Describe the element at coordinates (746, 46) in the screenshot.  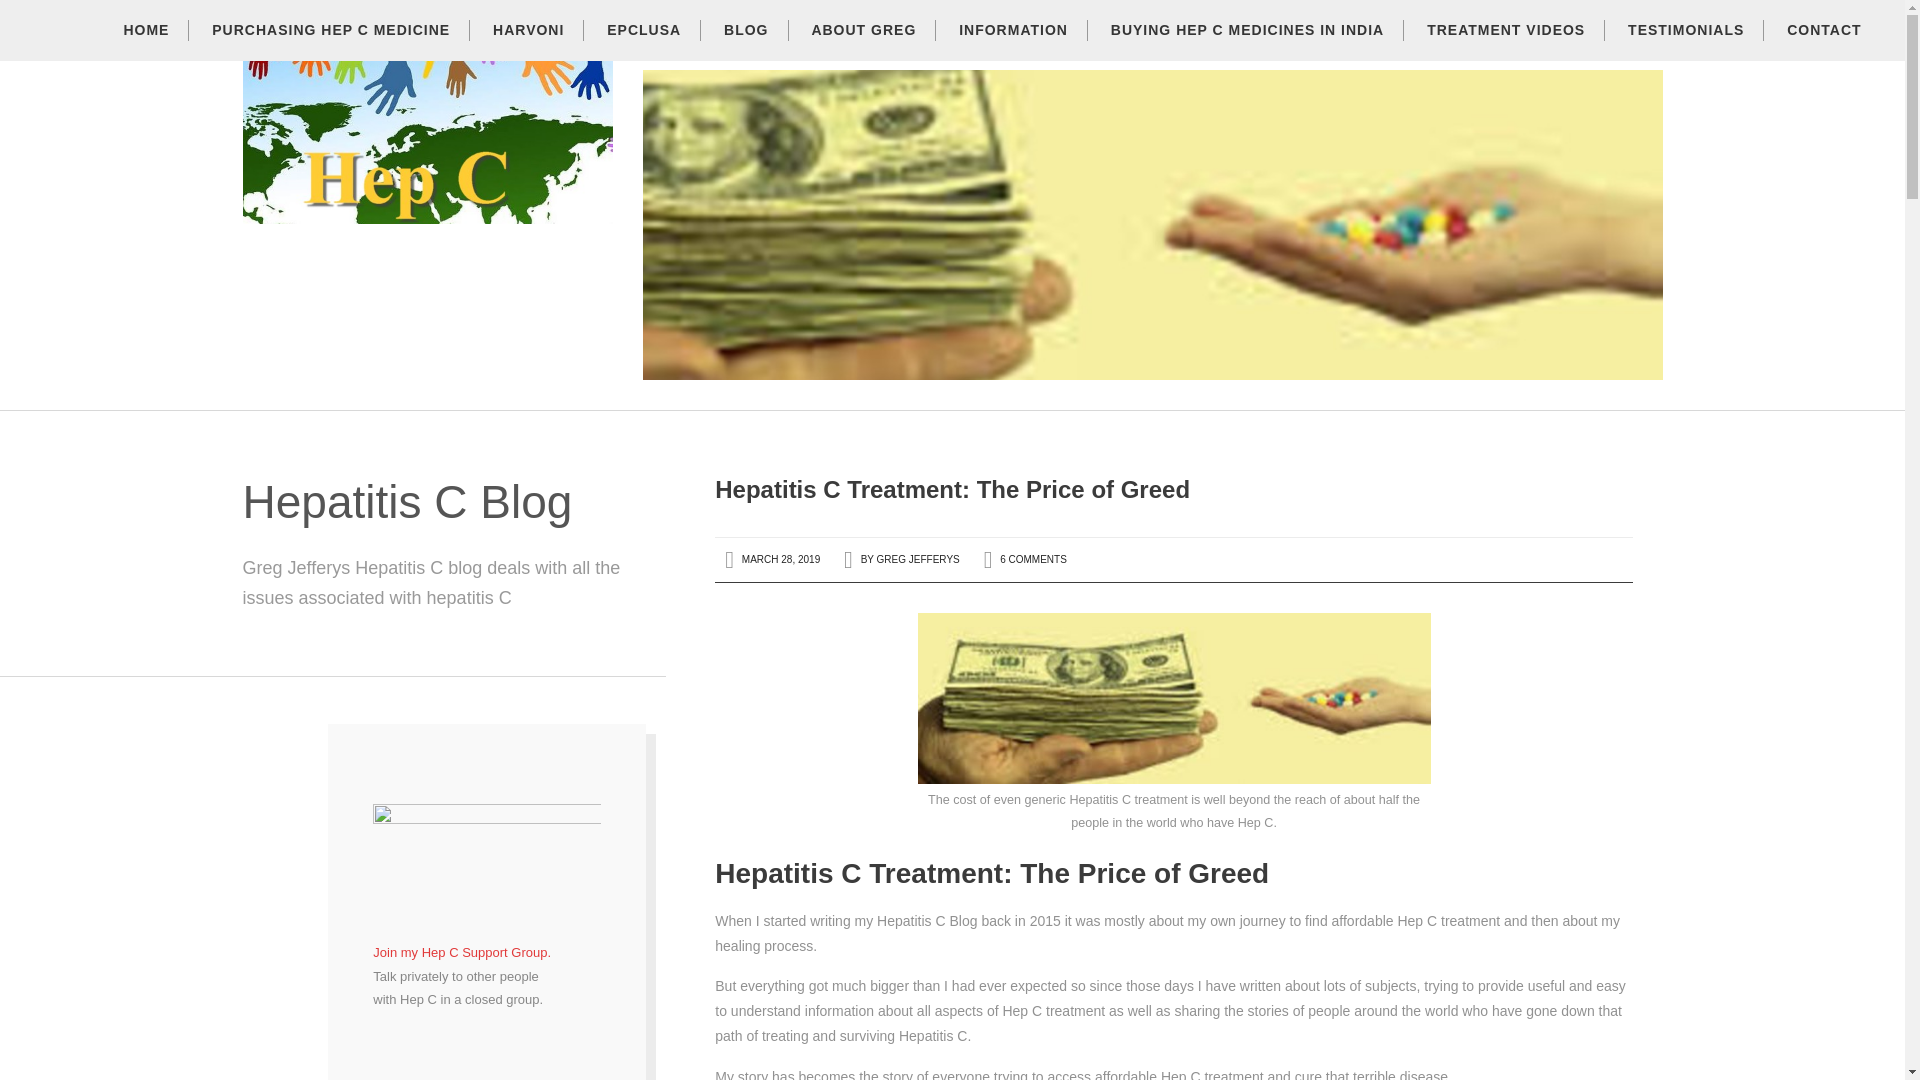
I see `BLOG` at that location.